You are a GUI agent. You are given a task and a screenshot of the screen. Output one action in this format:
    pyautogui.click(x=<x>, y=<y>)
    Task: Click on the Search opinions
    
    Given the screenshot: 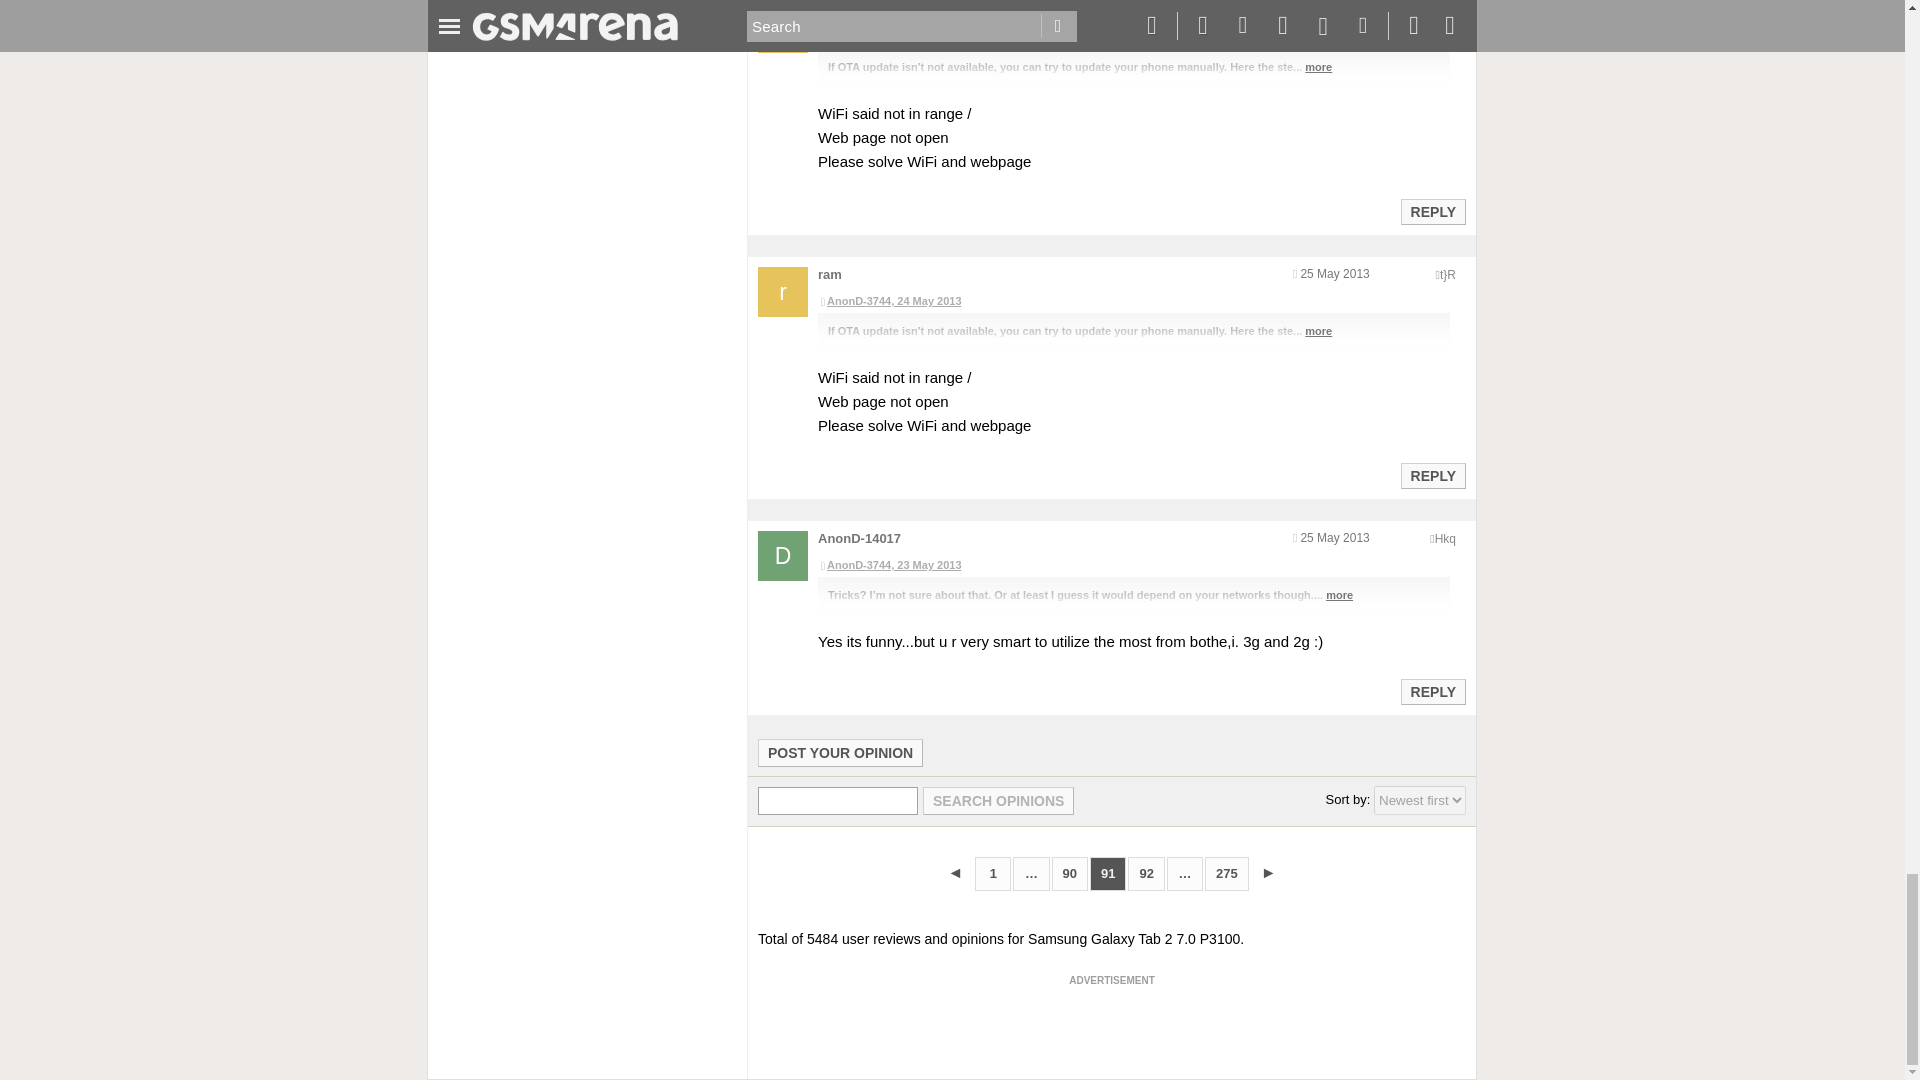 What is the action you would take?
    pyautogui.click(x=998, y=801)
    